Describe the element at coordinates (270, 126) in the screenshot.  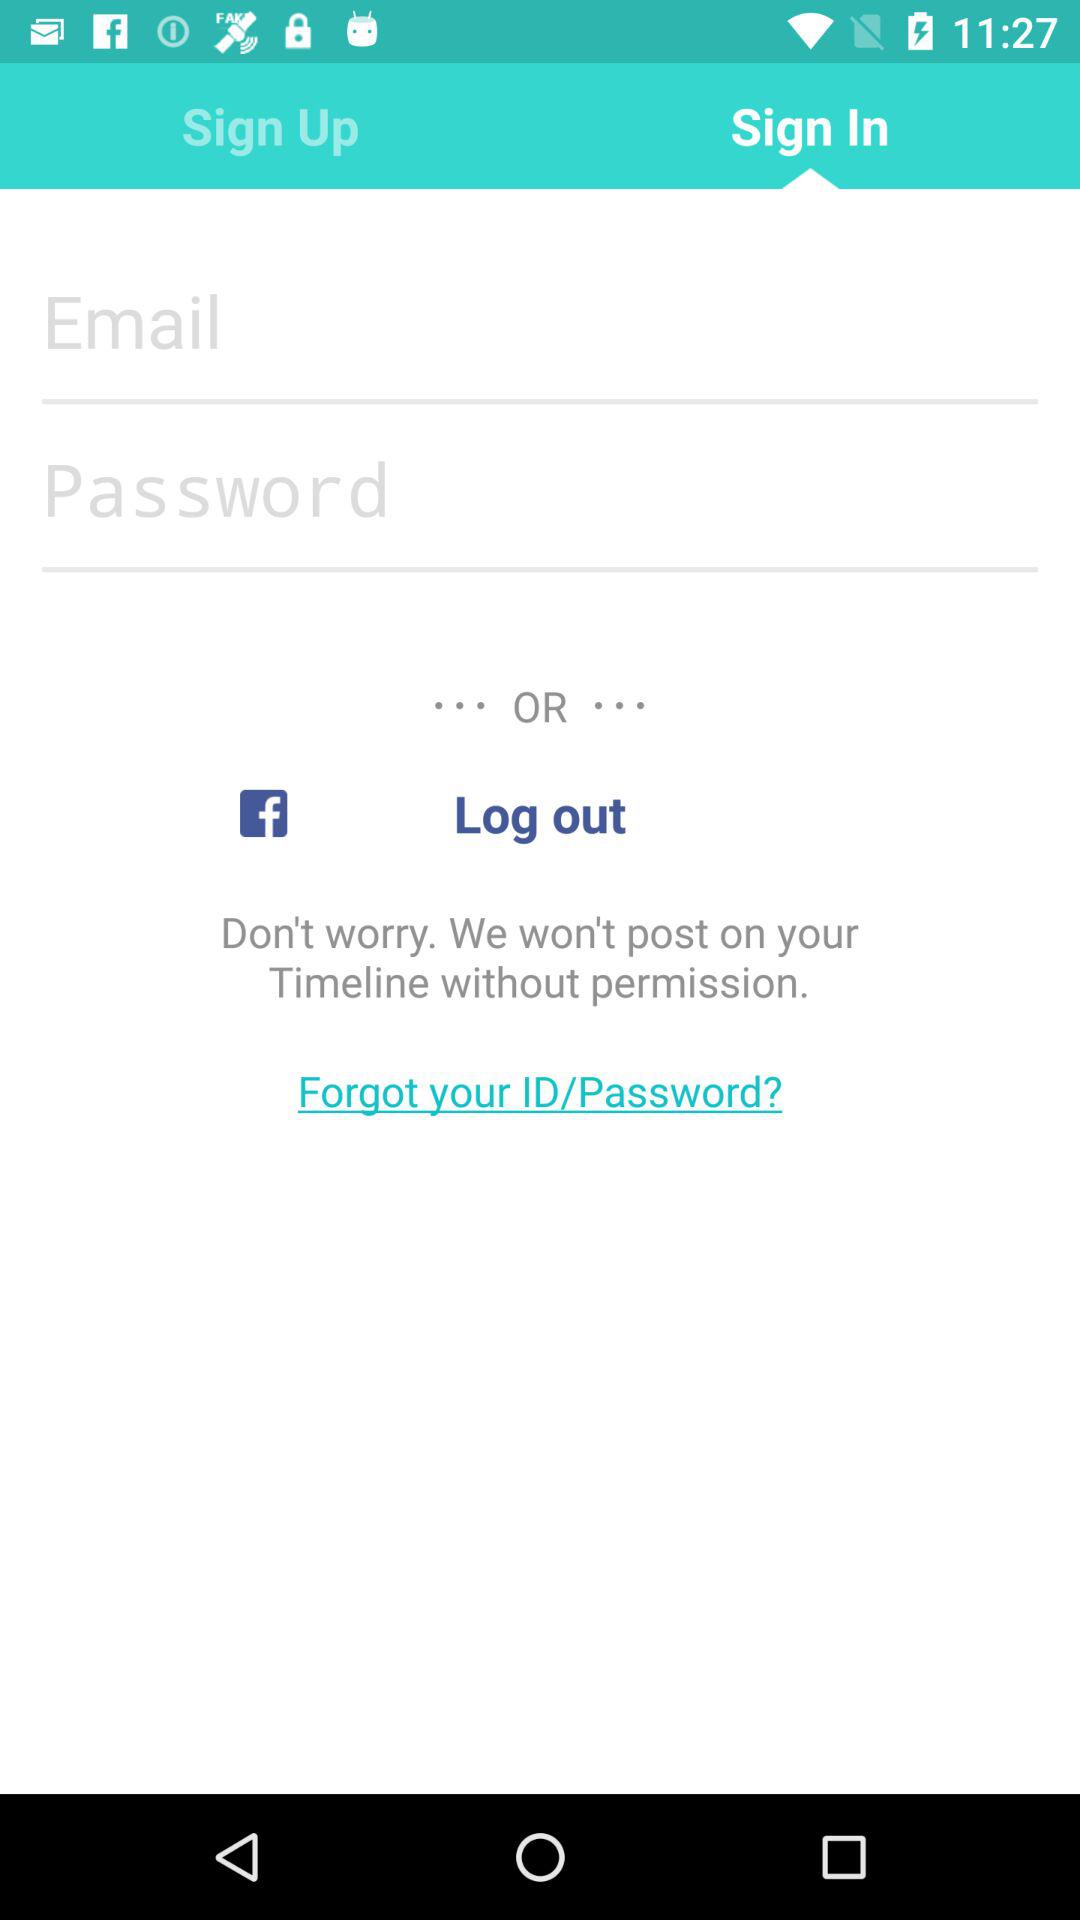
I see `swipe until the sign up icon` at that location.